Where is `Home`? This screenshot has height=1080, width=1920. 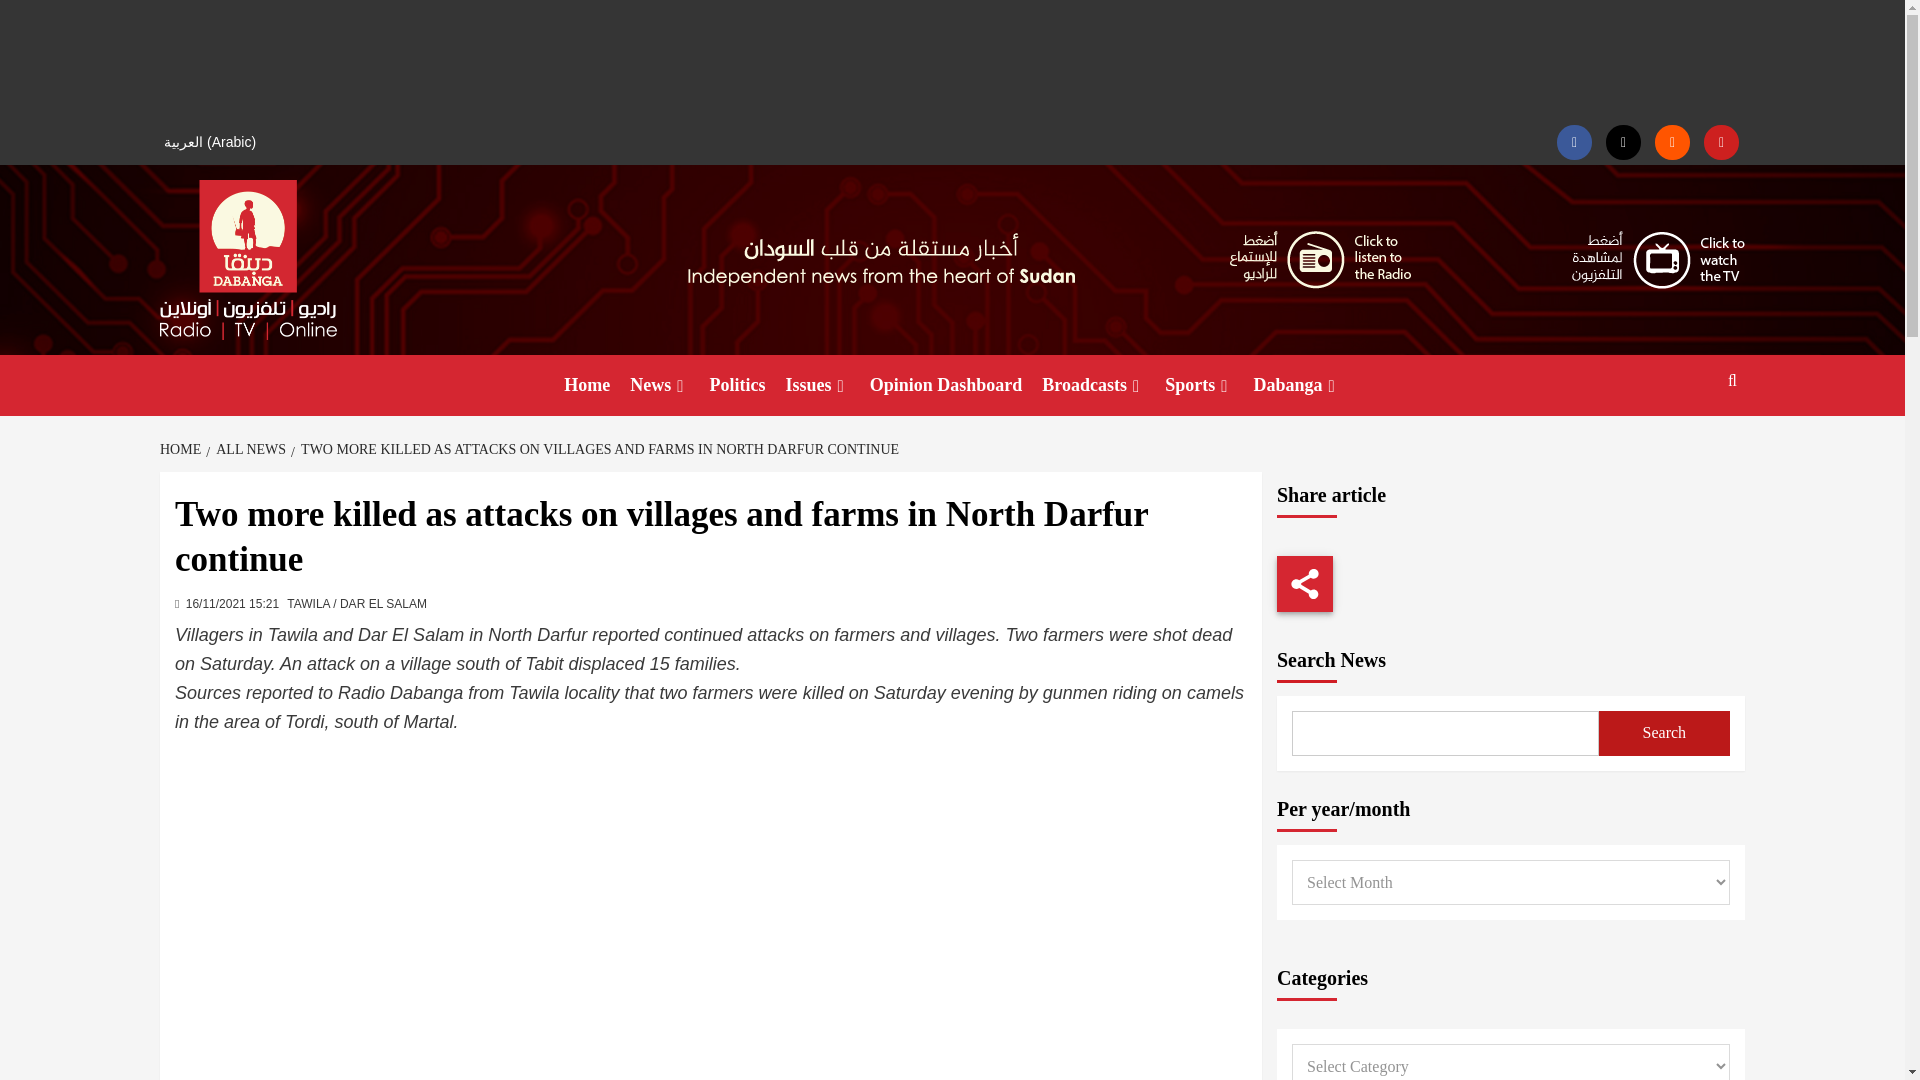
Home is located at coordinates (587, 385).